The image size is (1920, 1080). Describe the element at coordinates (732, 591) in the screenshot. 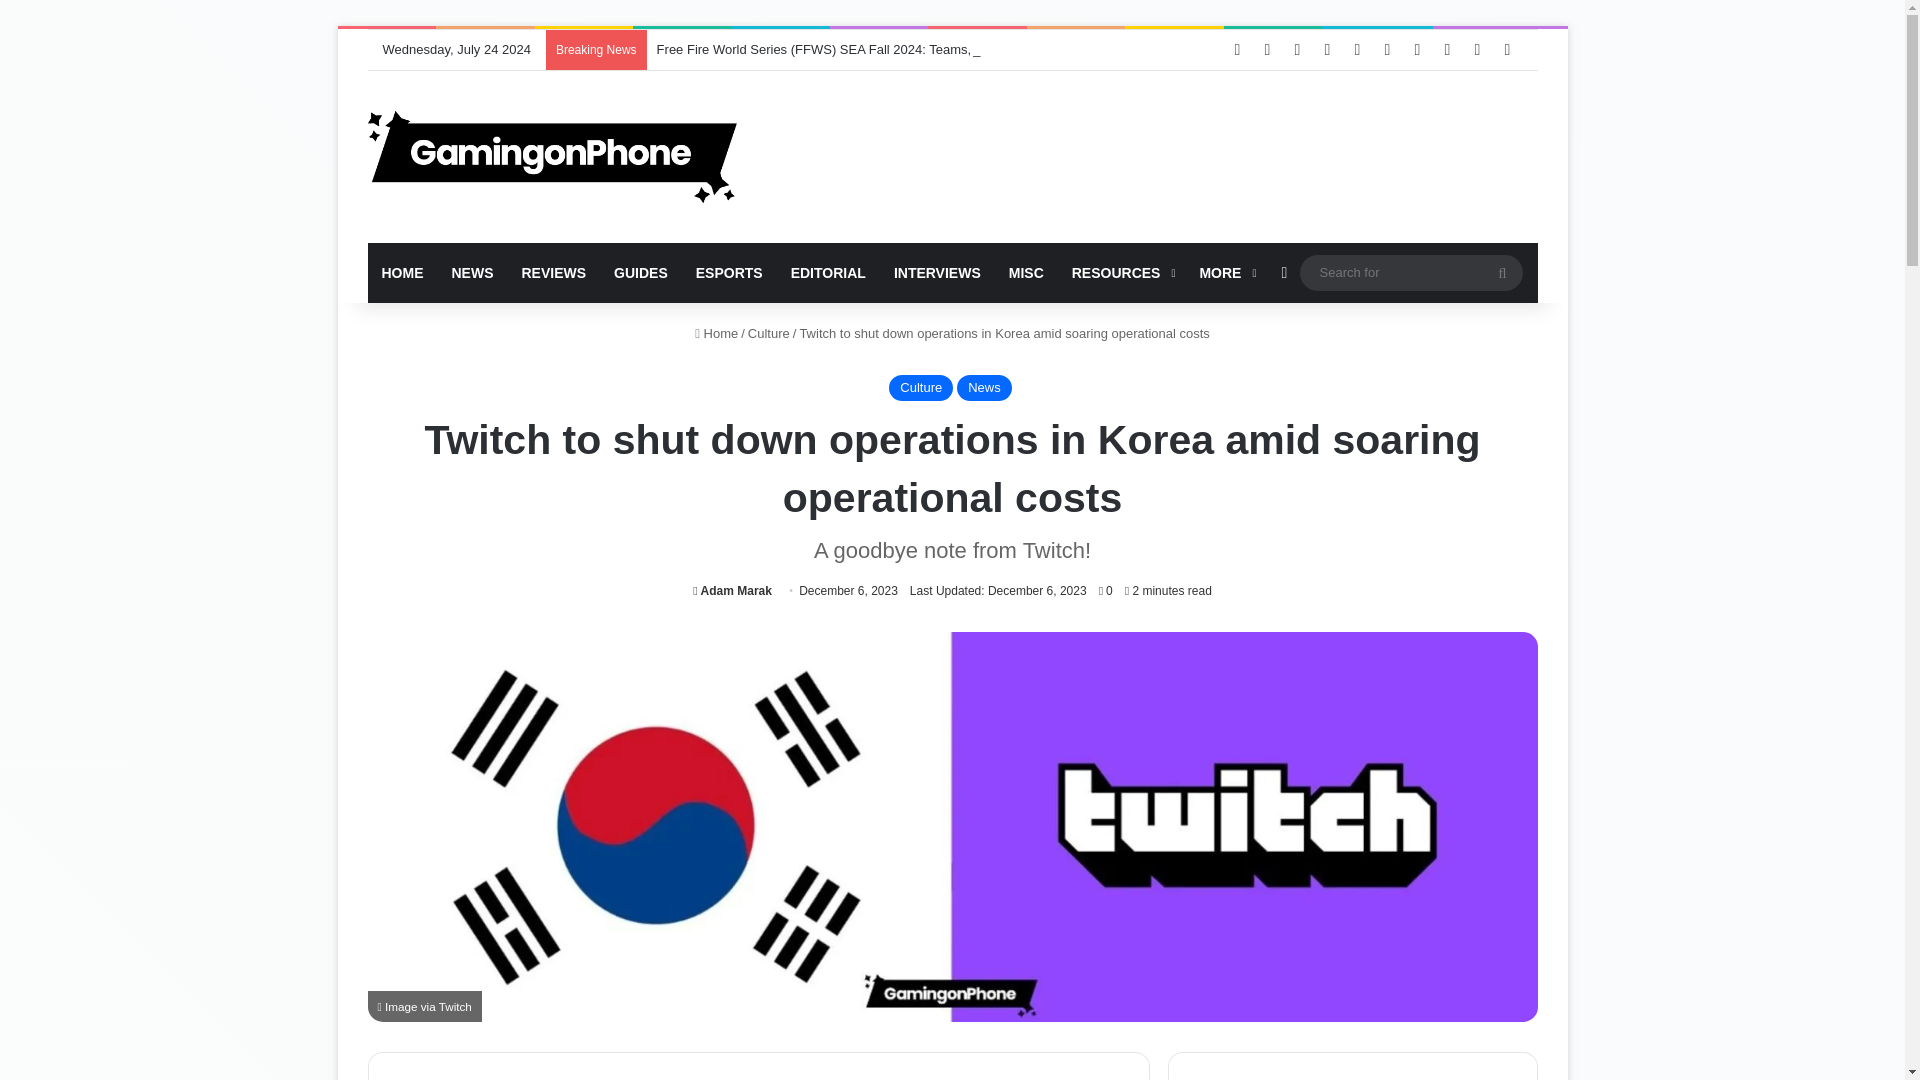

I see `Adam Marak` at that location.